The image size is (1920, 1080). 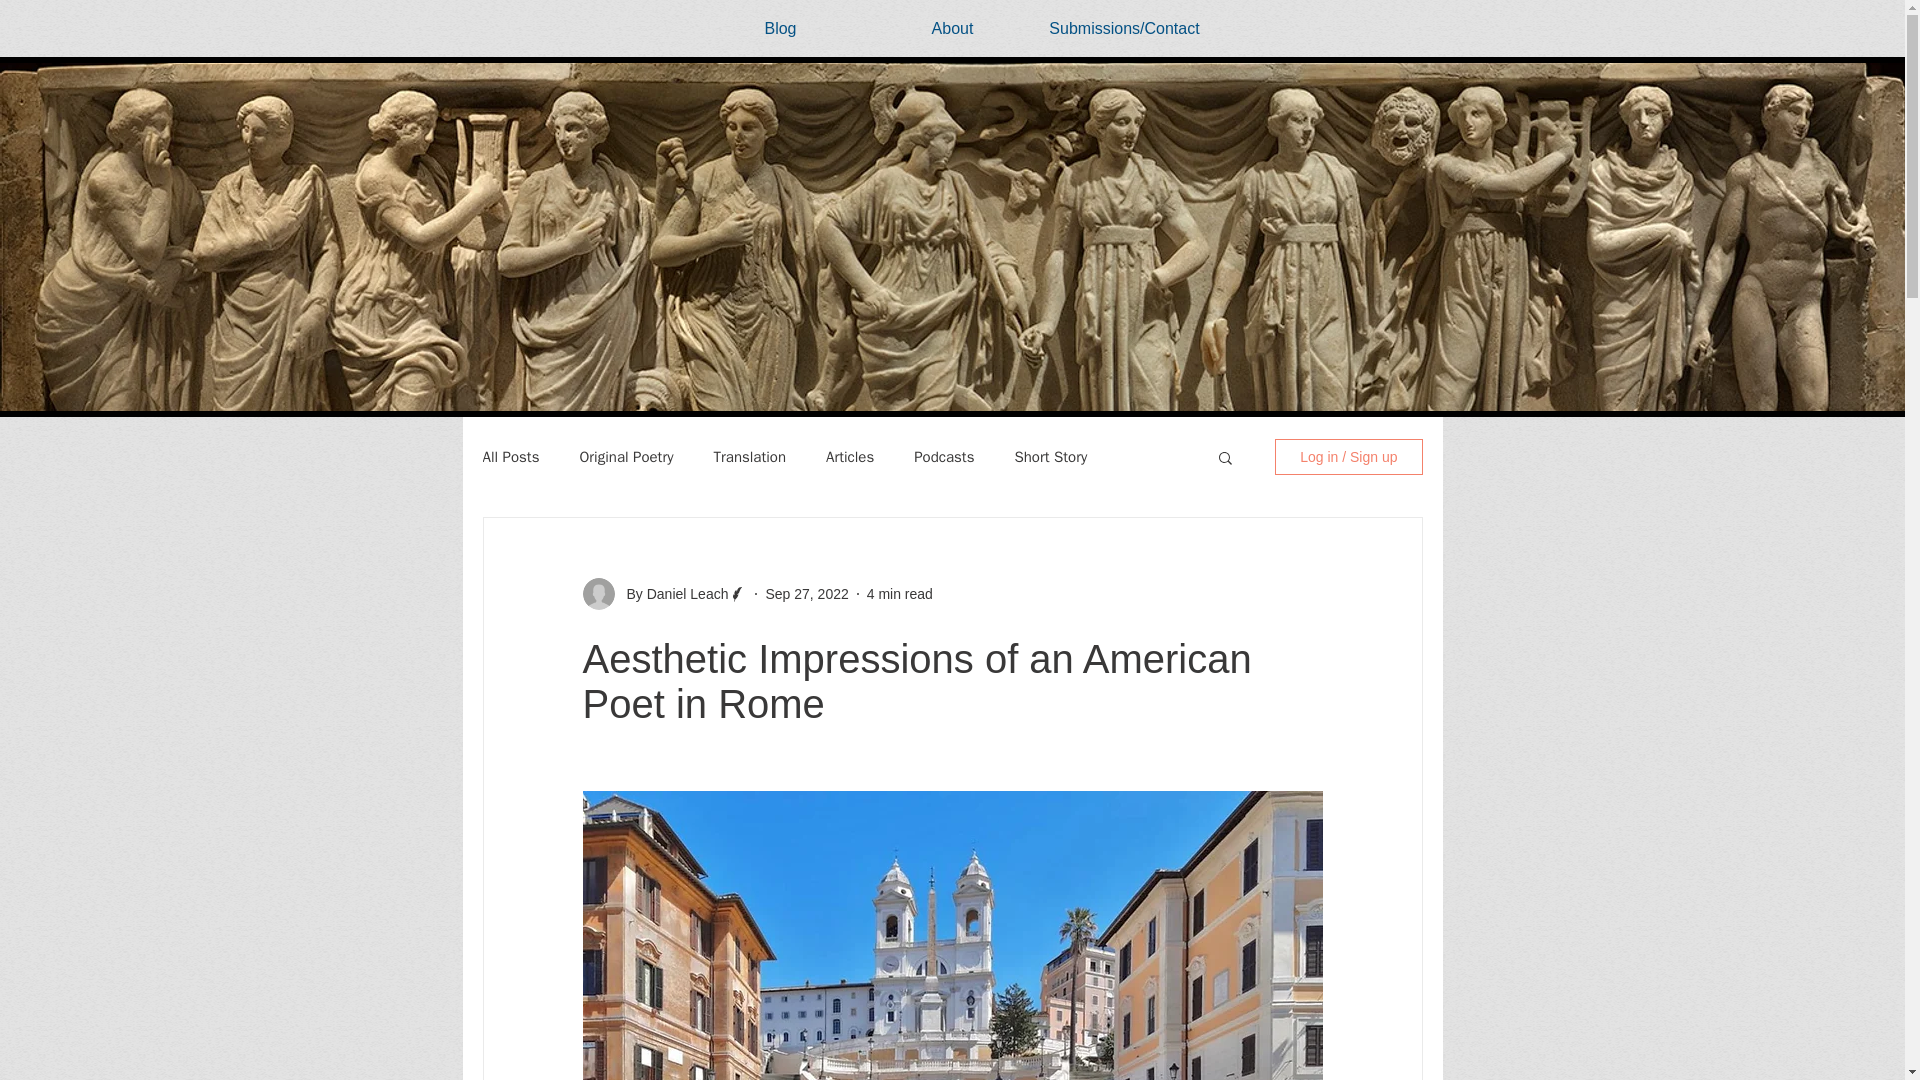 I want to click on Sep 27, 2022, so click(x=806, y=594).